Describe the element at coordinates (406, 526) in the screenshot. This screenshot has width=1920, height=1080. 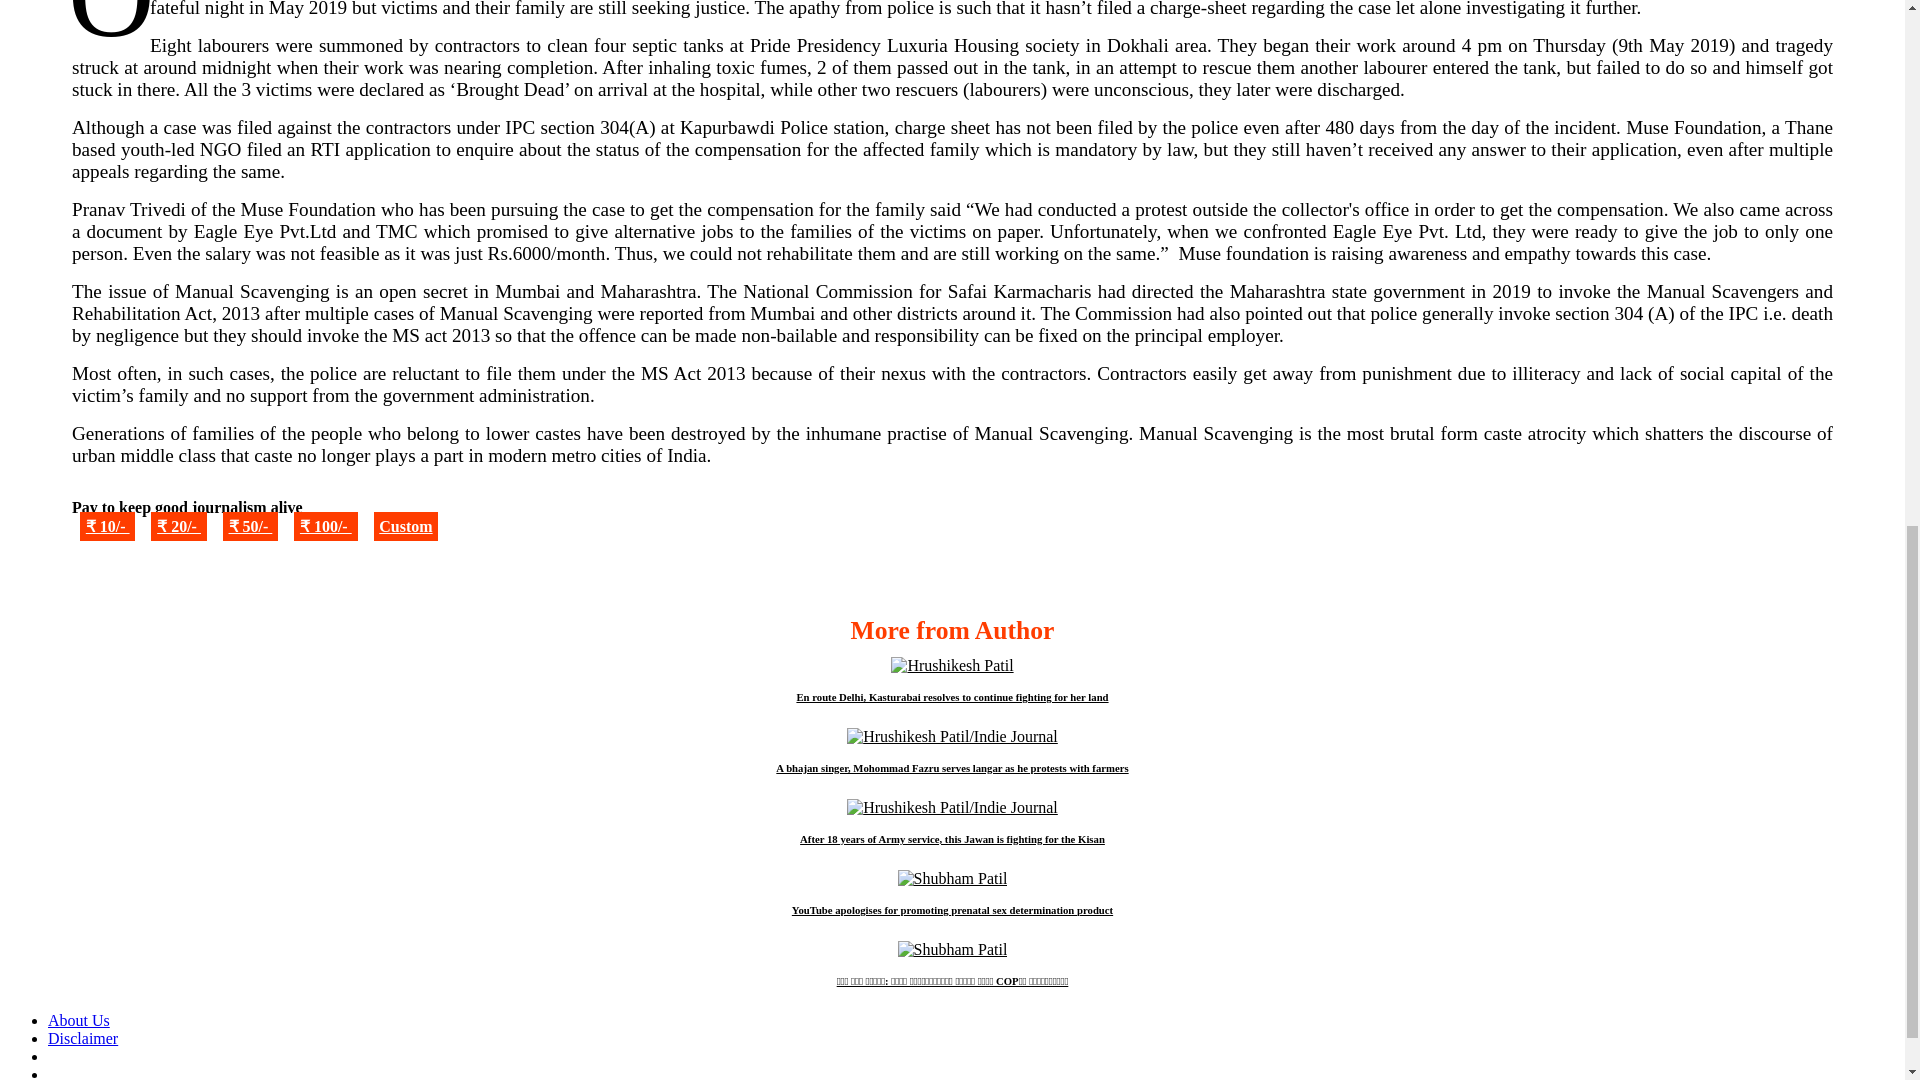
I see `Custom` at that location.